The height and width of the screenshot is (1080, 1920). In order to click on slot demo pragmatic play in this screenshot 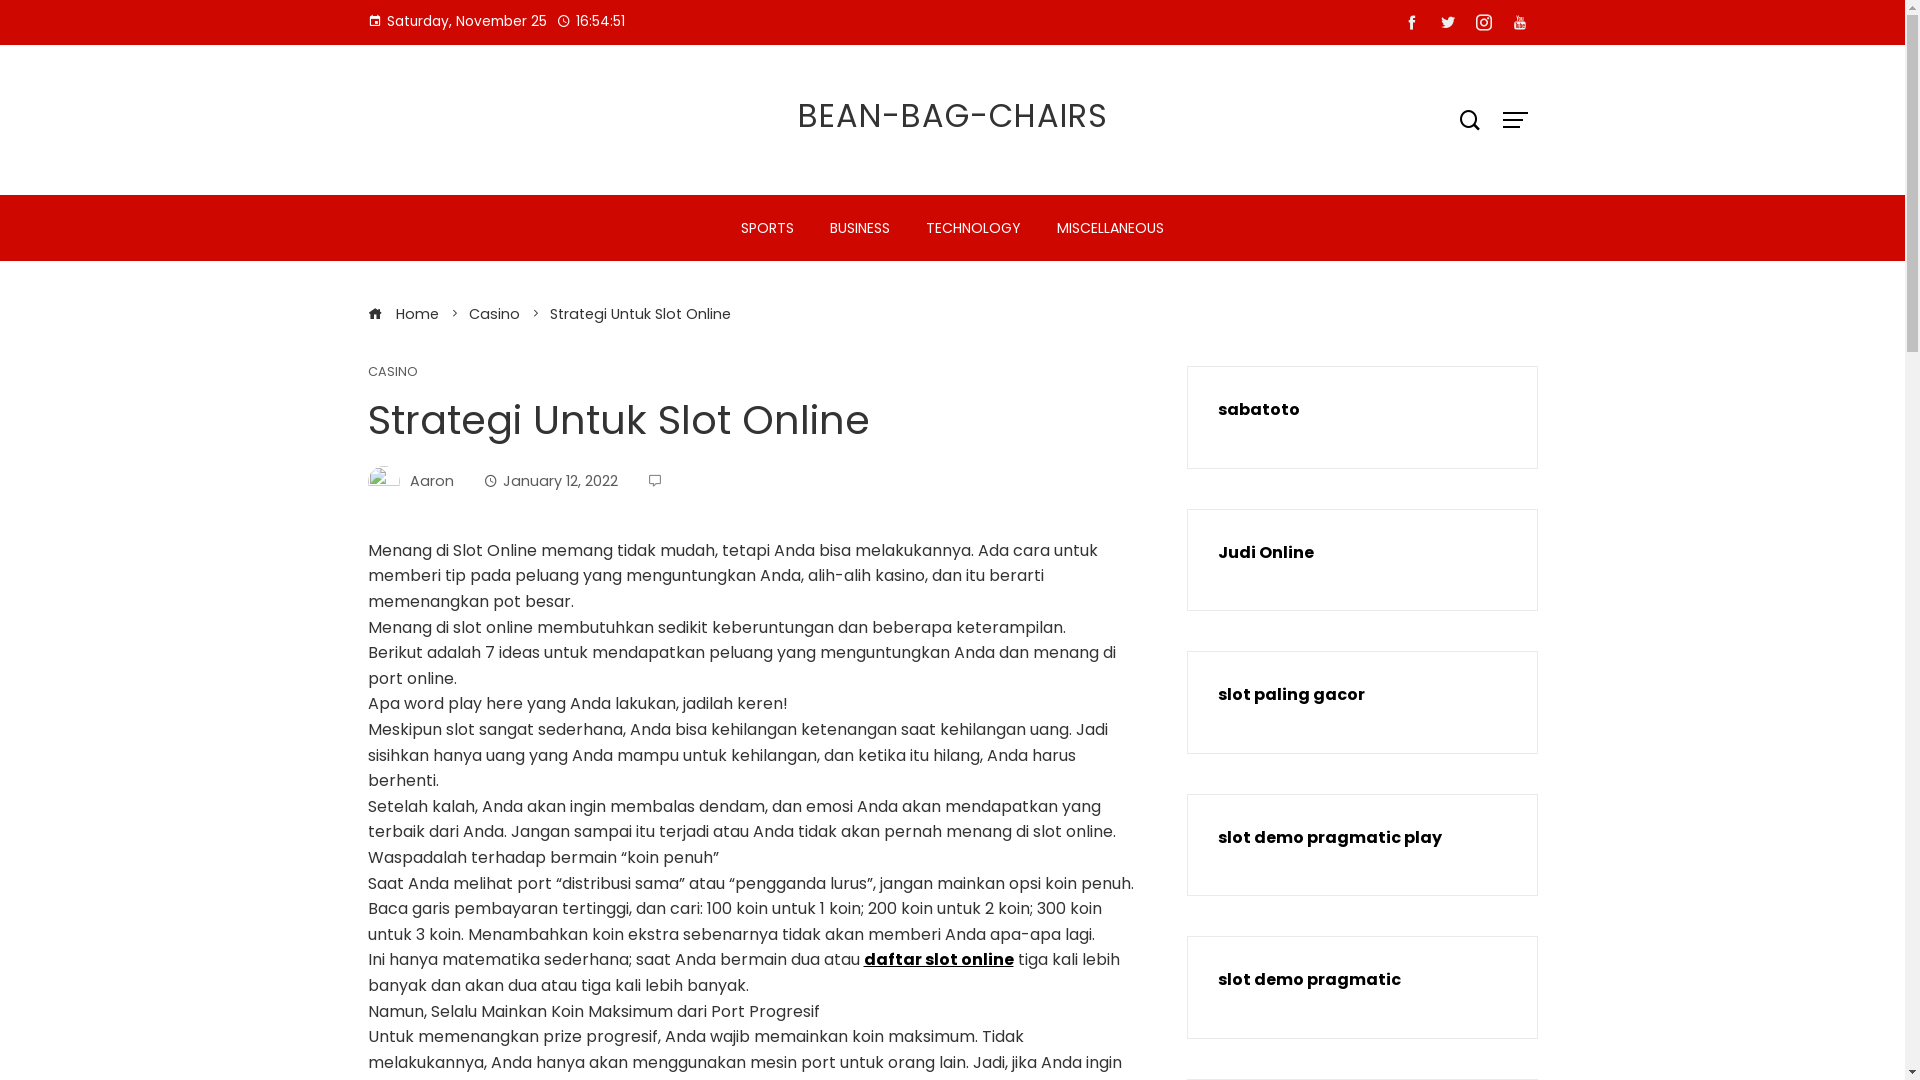, I will do `click(1330, 838)`.